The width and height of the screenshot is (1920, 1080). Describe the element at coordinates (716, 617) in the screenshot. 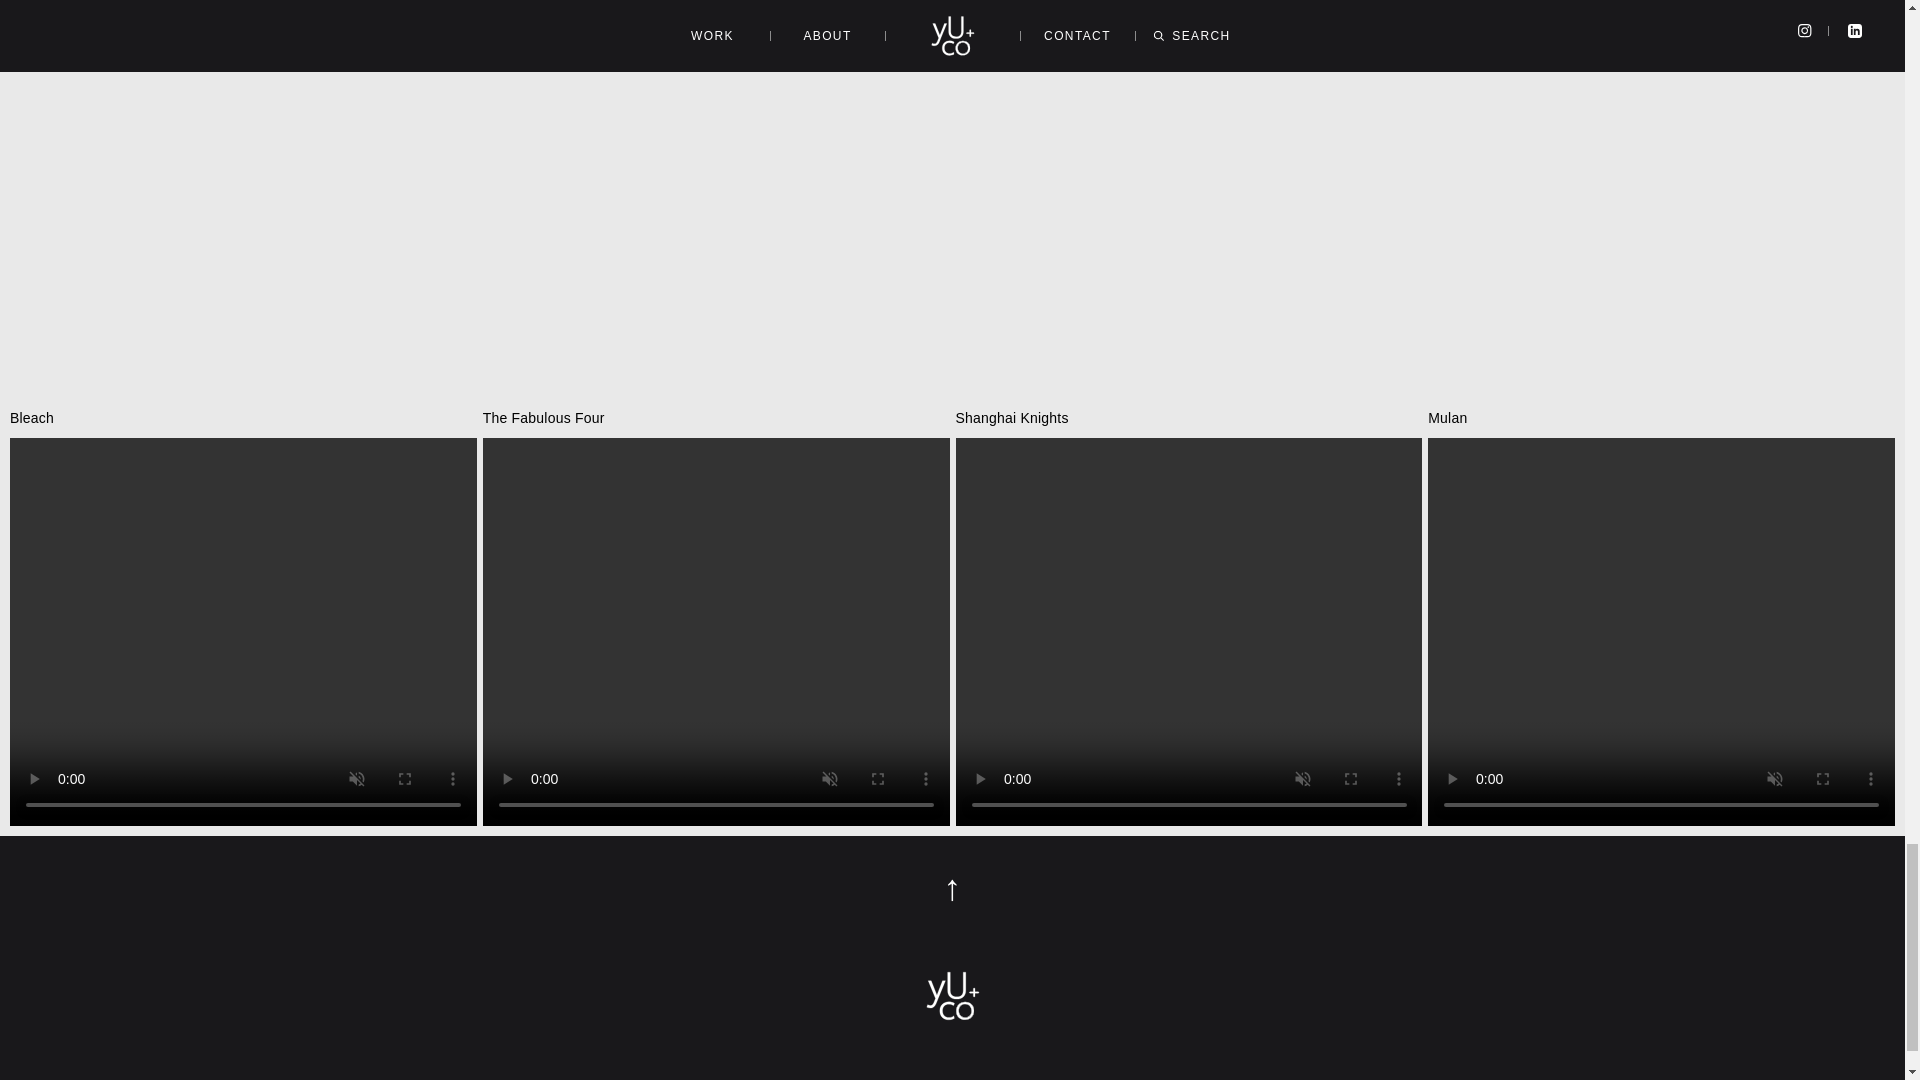

I see `The Fabulous Four` at that location.